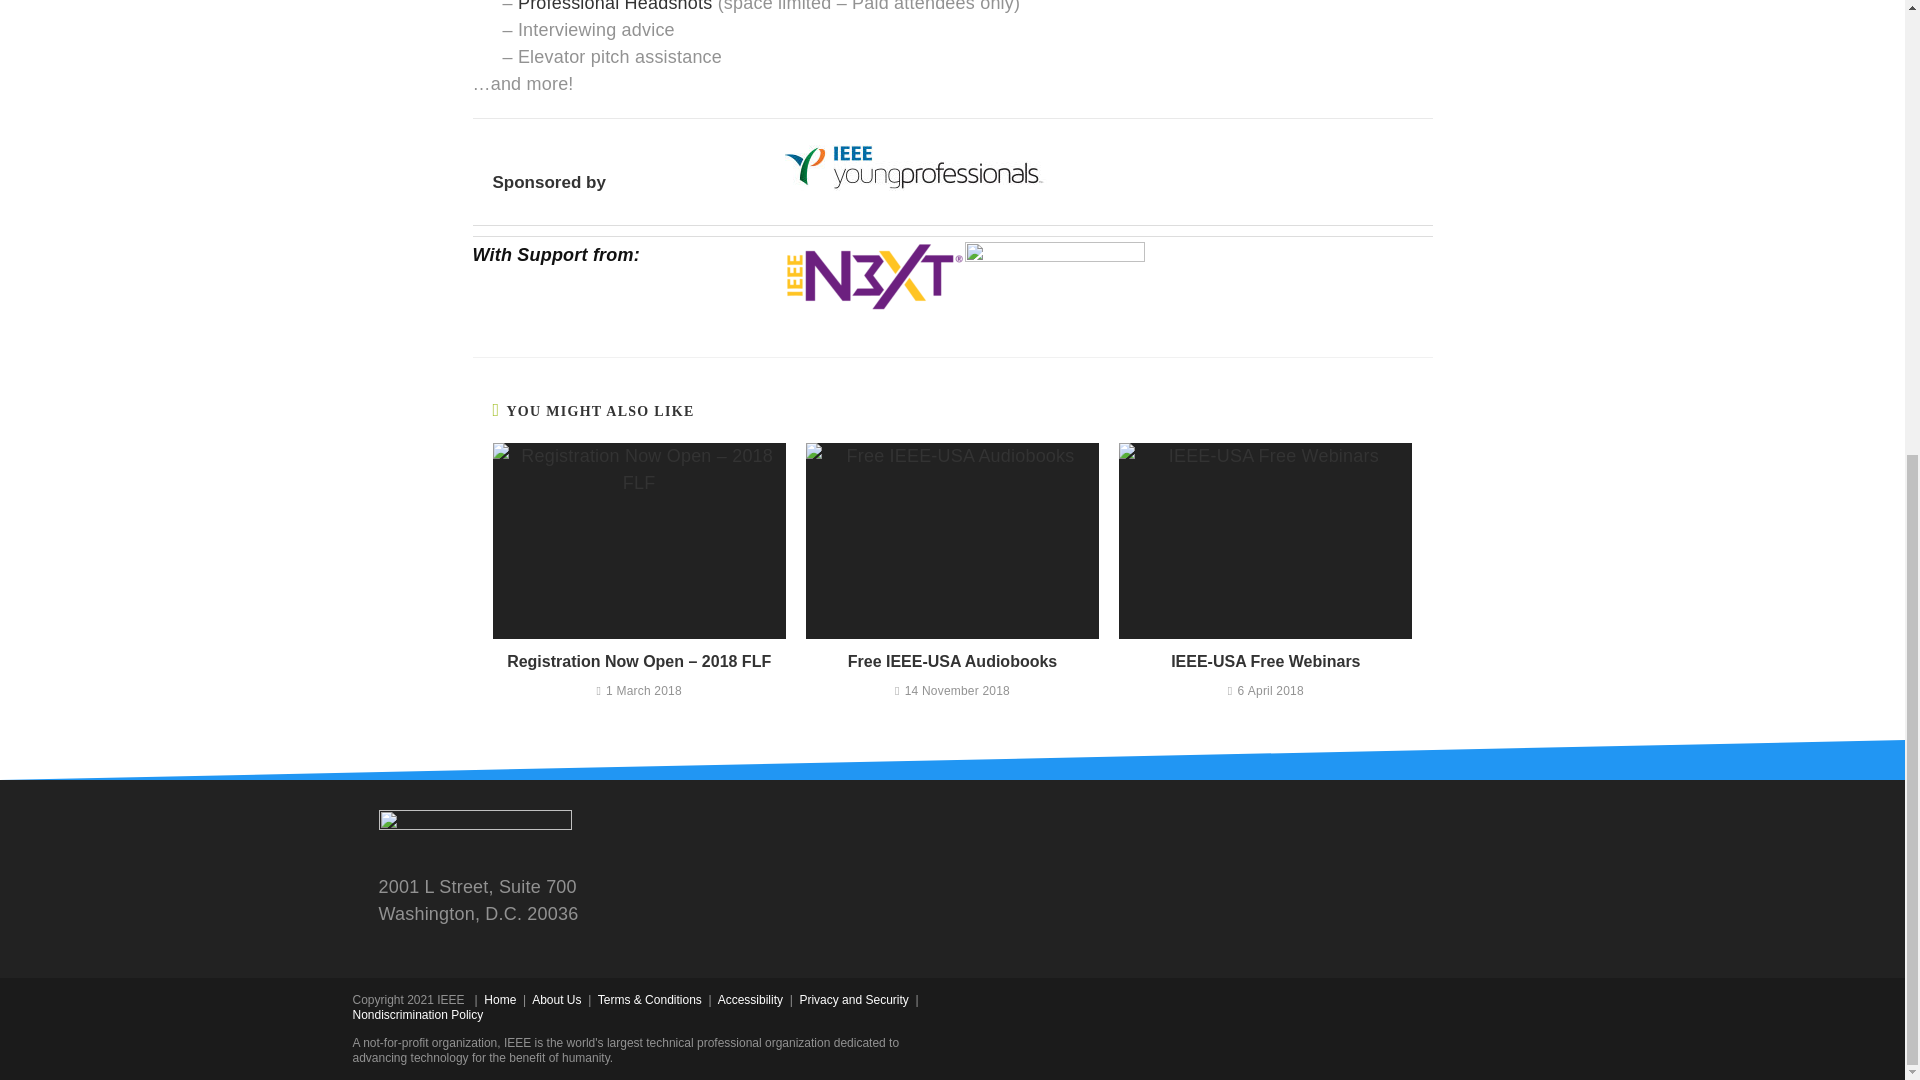 This screenshot has height=1080, width=1920. Describe the element at coordinates (556, 999) in the screenshot. I see `About Us` at that location.